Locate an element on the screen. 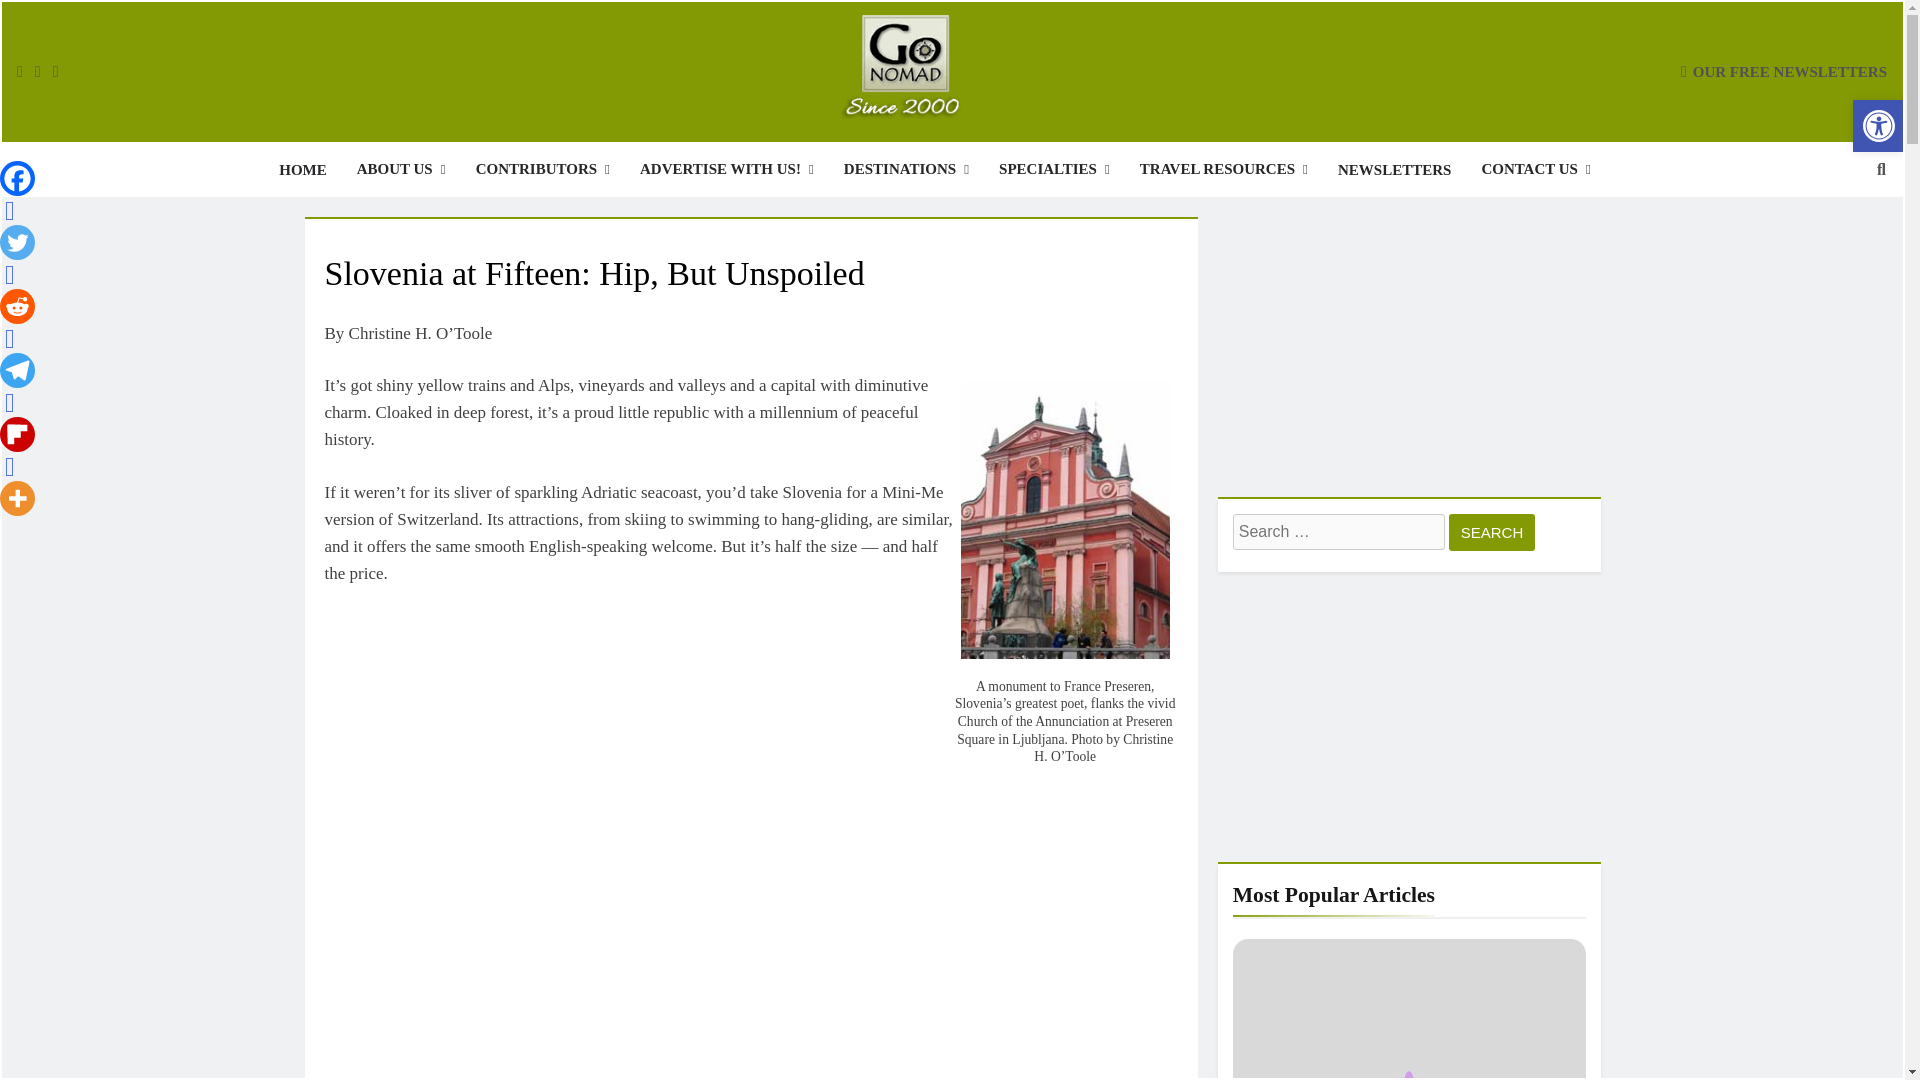 Image resolution: width=1920 pixels, height=1080 pixels. Search is located at coordinates (1492, 532).